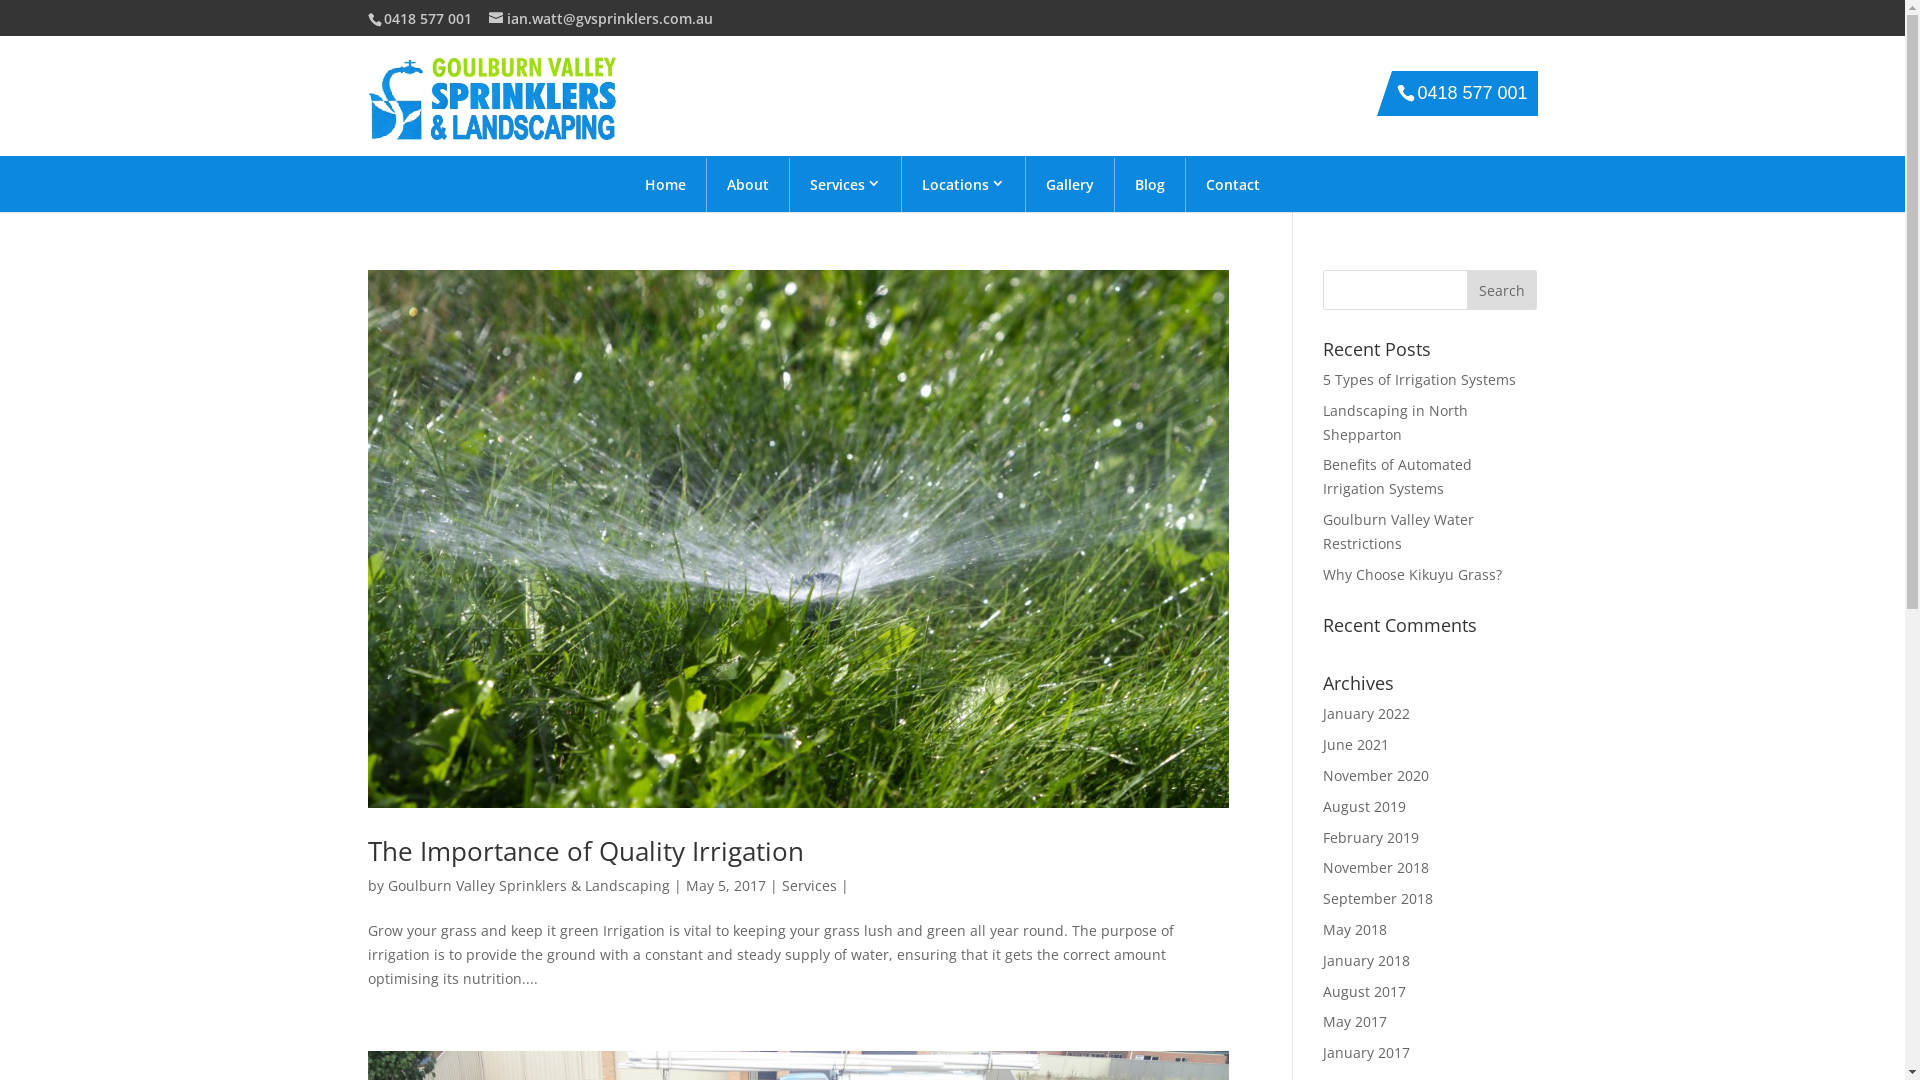 The width and height of the screenshot is (1920, 1080). What do you see at coordinates (1398, 532) in the screenshot?
I see `Goulburn Valley Water Restrictions` at bounding box center [1398, 532].